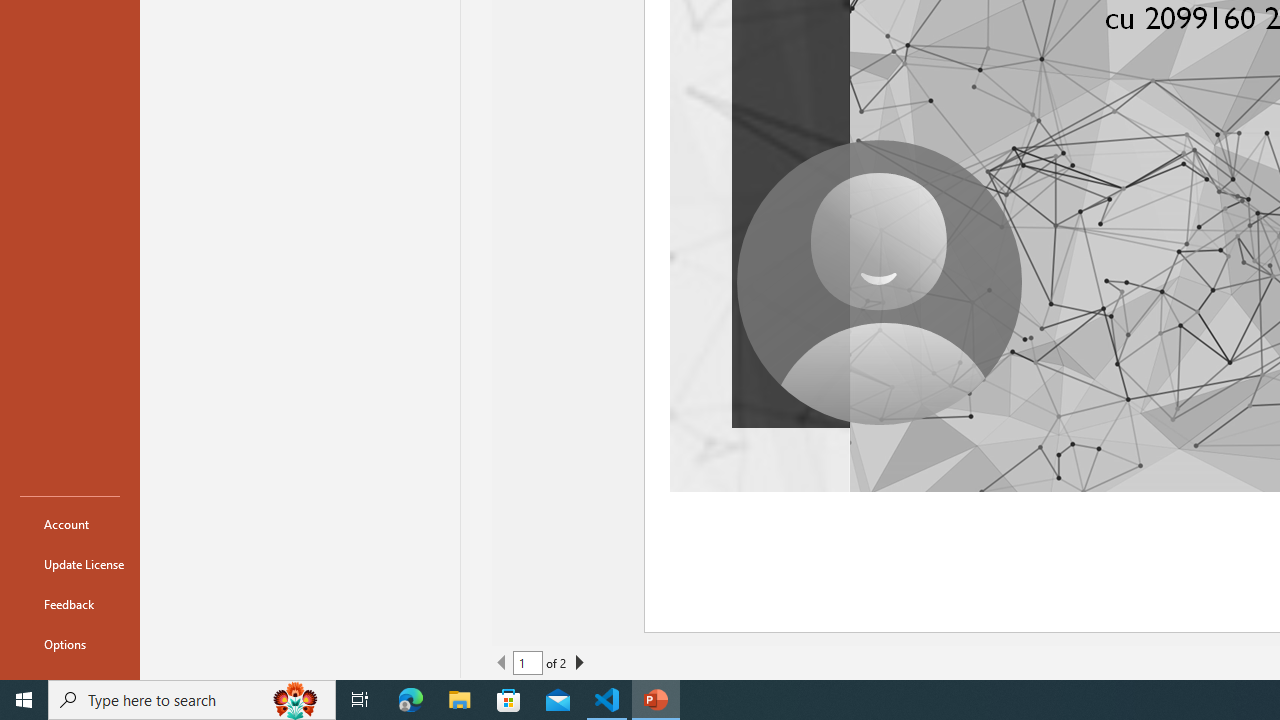 The width and height of the screenshot is (1280, 720). Describe the element at coordinates (70, 524) in the screenshot. I see `Account` at that location.